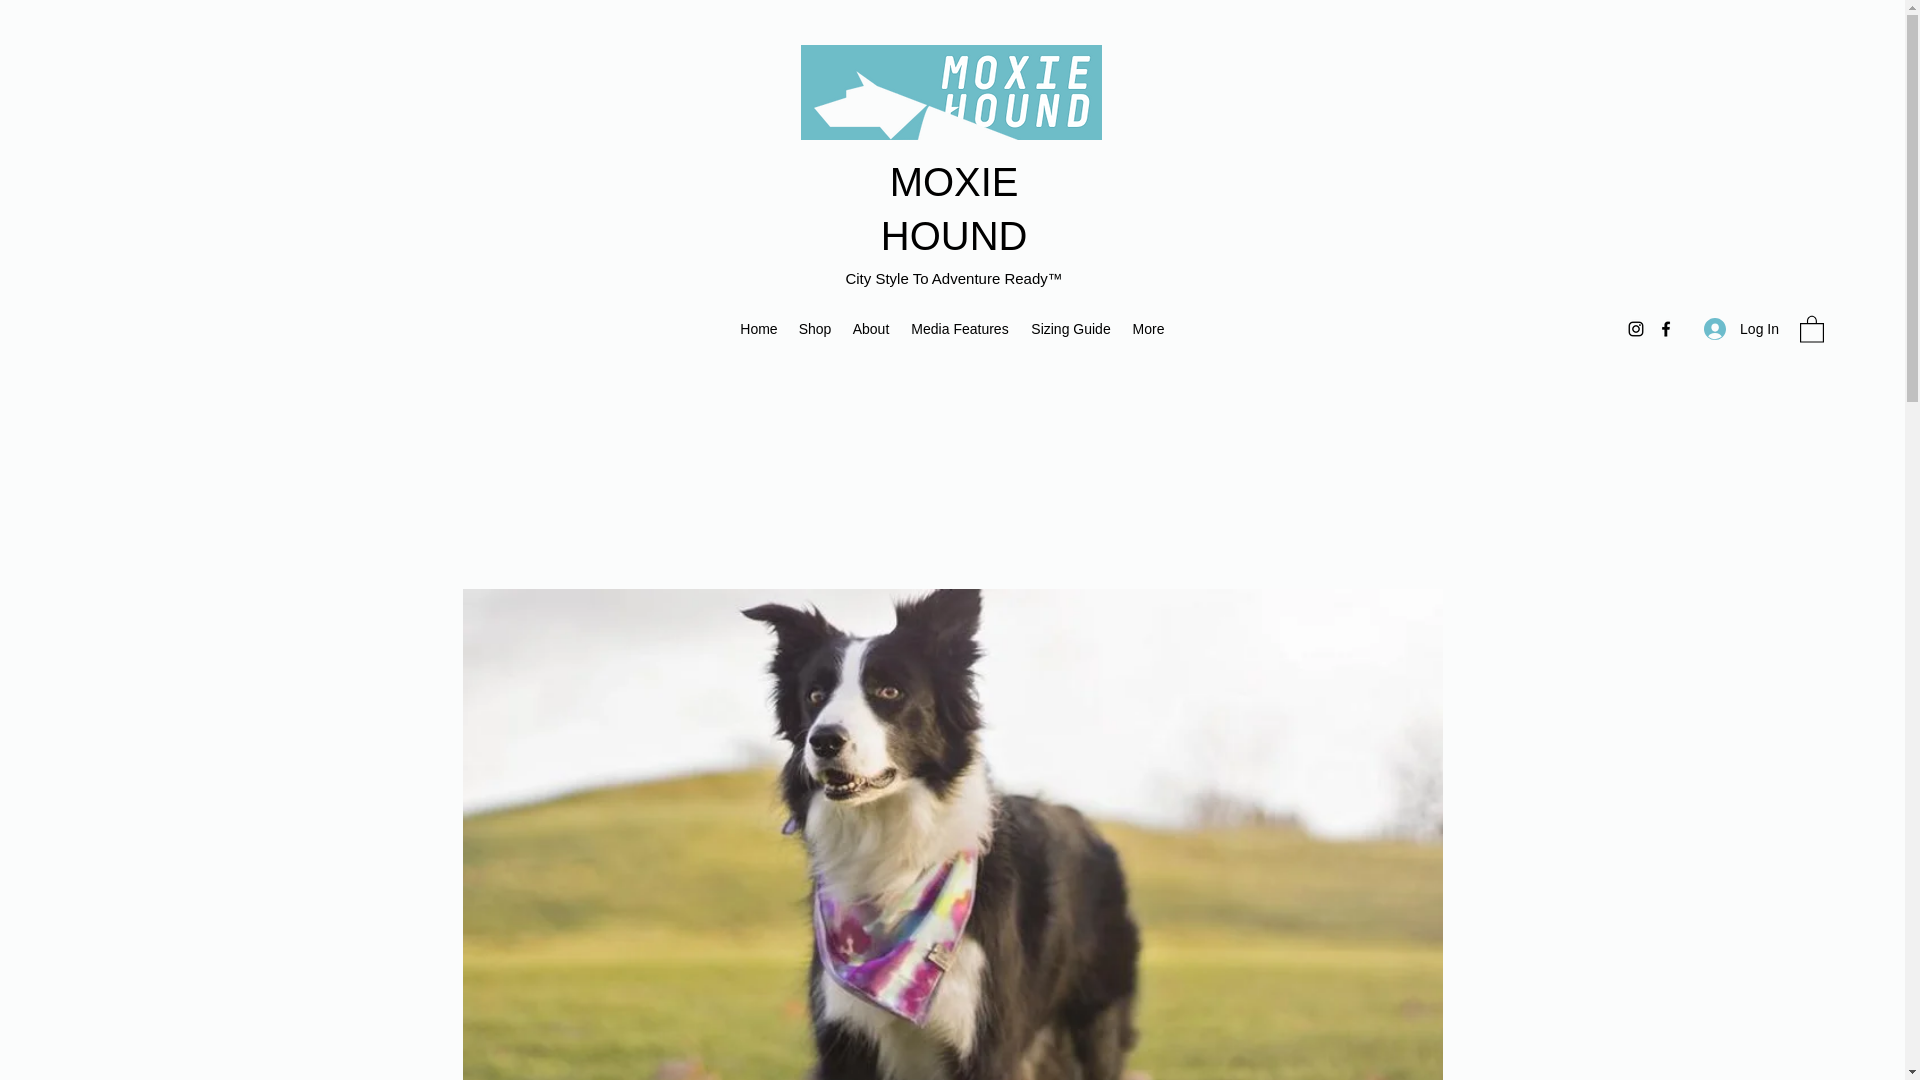 The height and width of the screenshot is (1080, 1920). What do you see at coordinates (954, 208) in the screenshot?
I see `MOXIE HOUND` at bounding box center [954, 208].